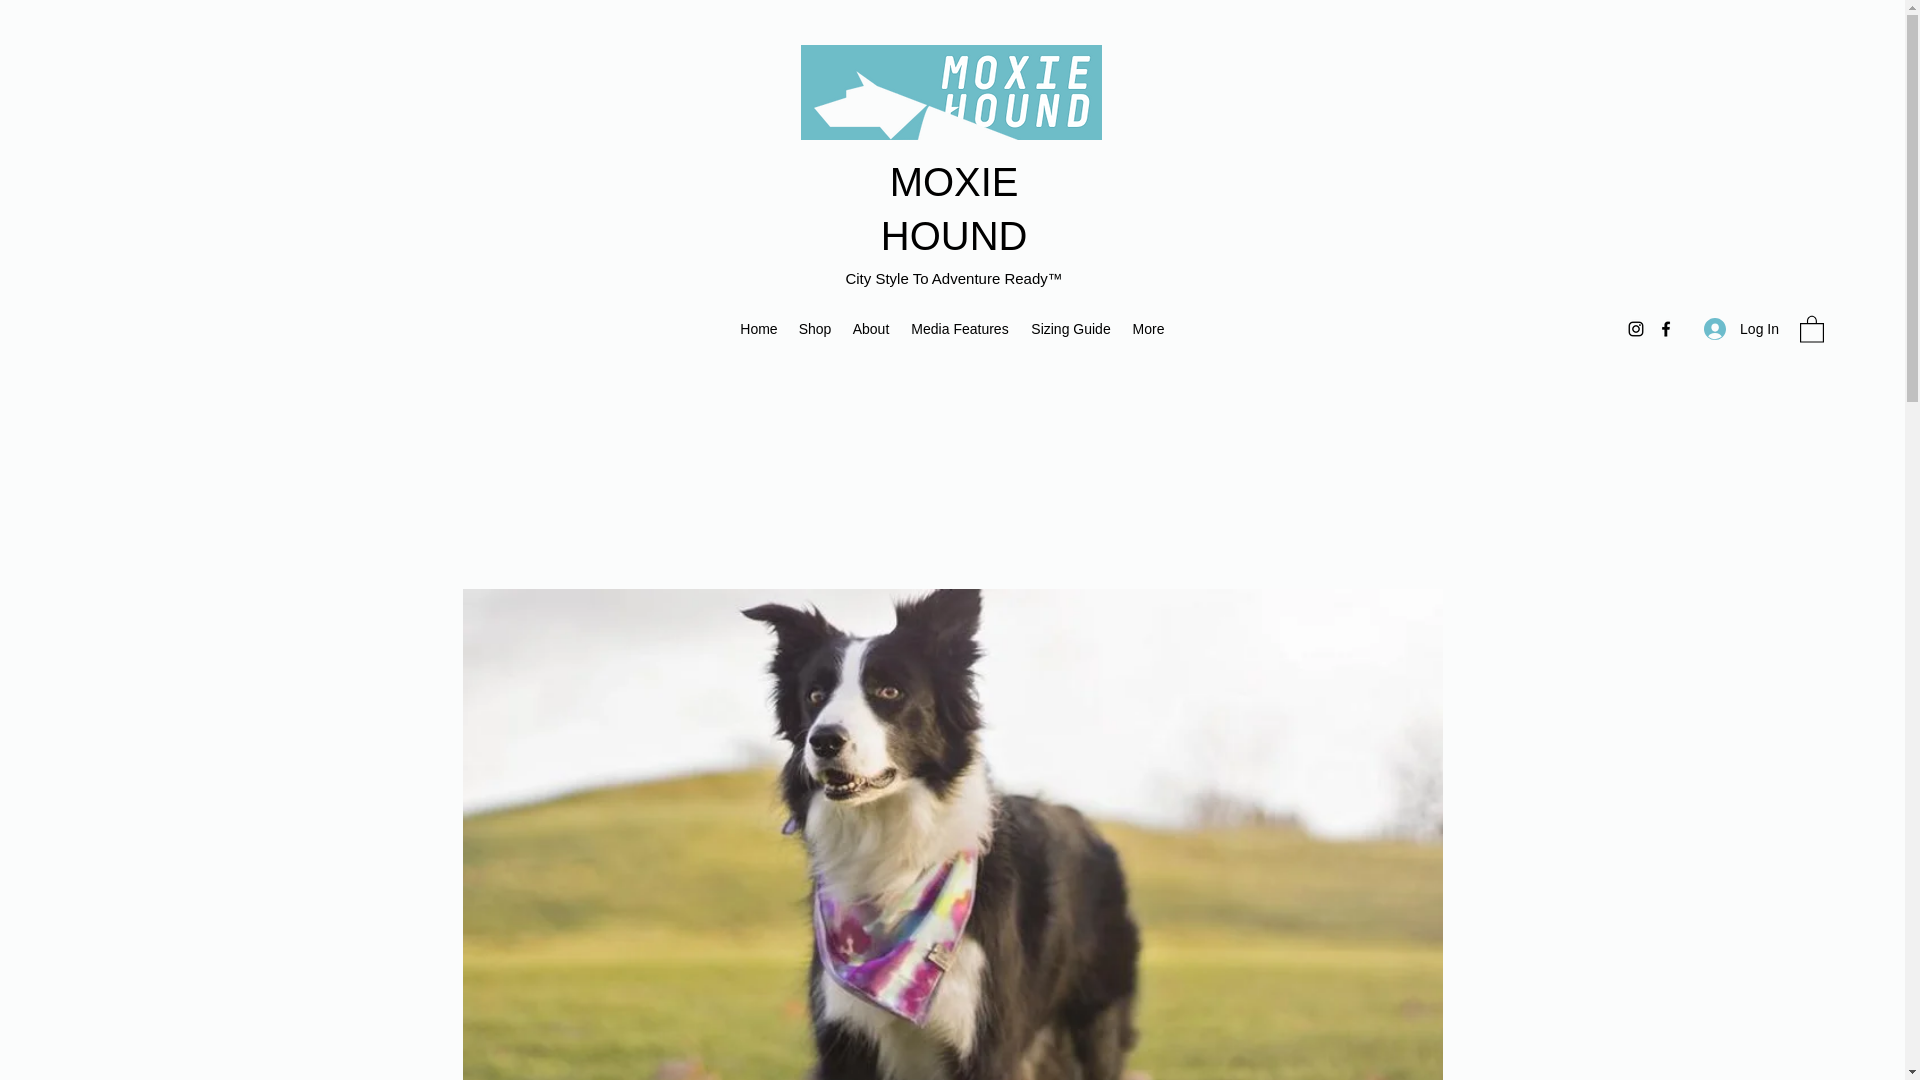 The height and width of the screenshot is (1080, 1920). What do you see at coordinates (954, 208) in the screenshot?
I see `MOXIE HOUND` at bounding box center [954, 208].